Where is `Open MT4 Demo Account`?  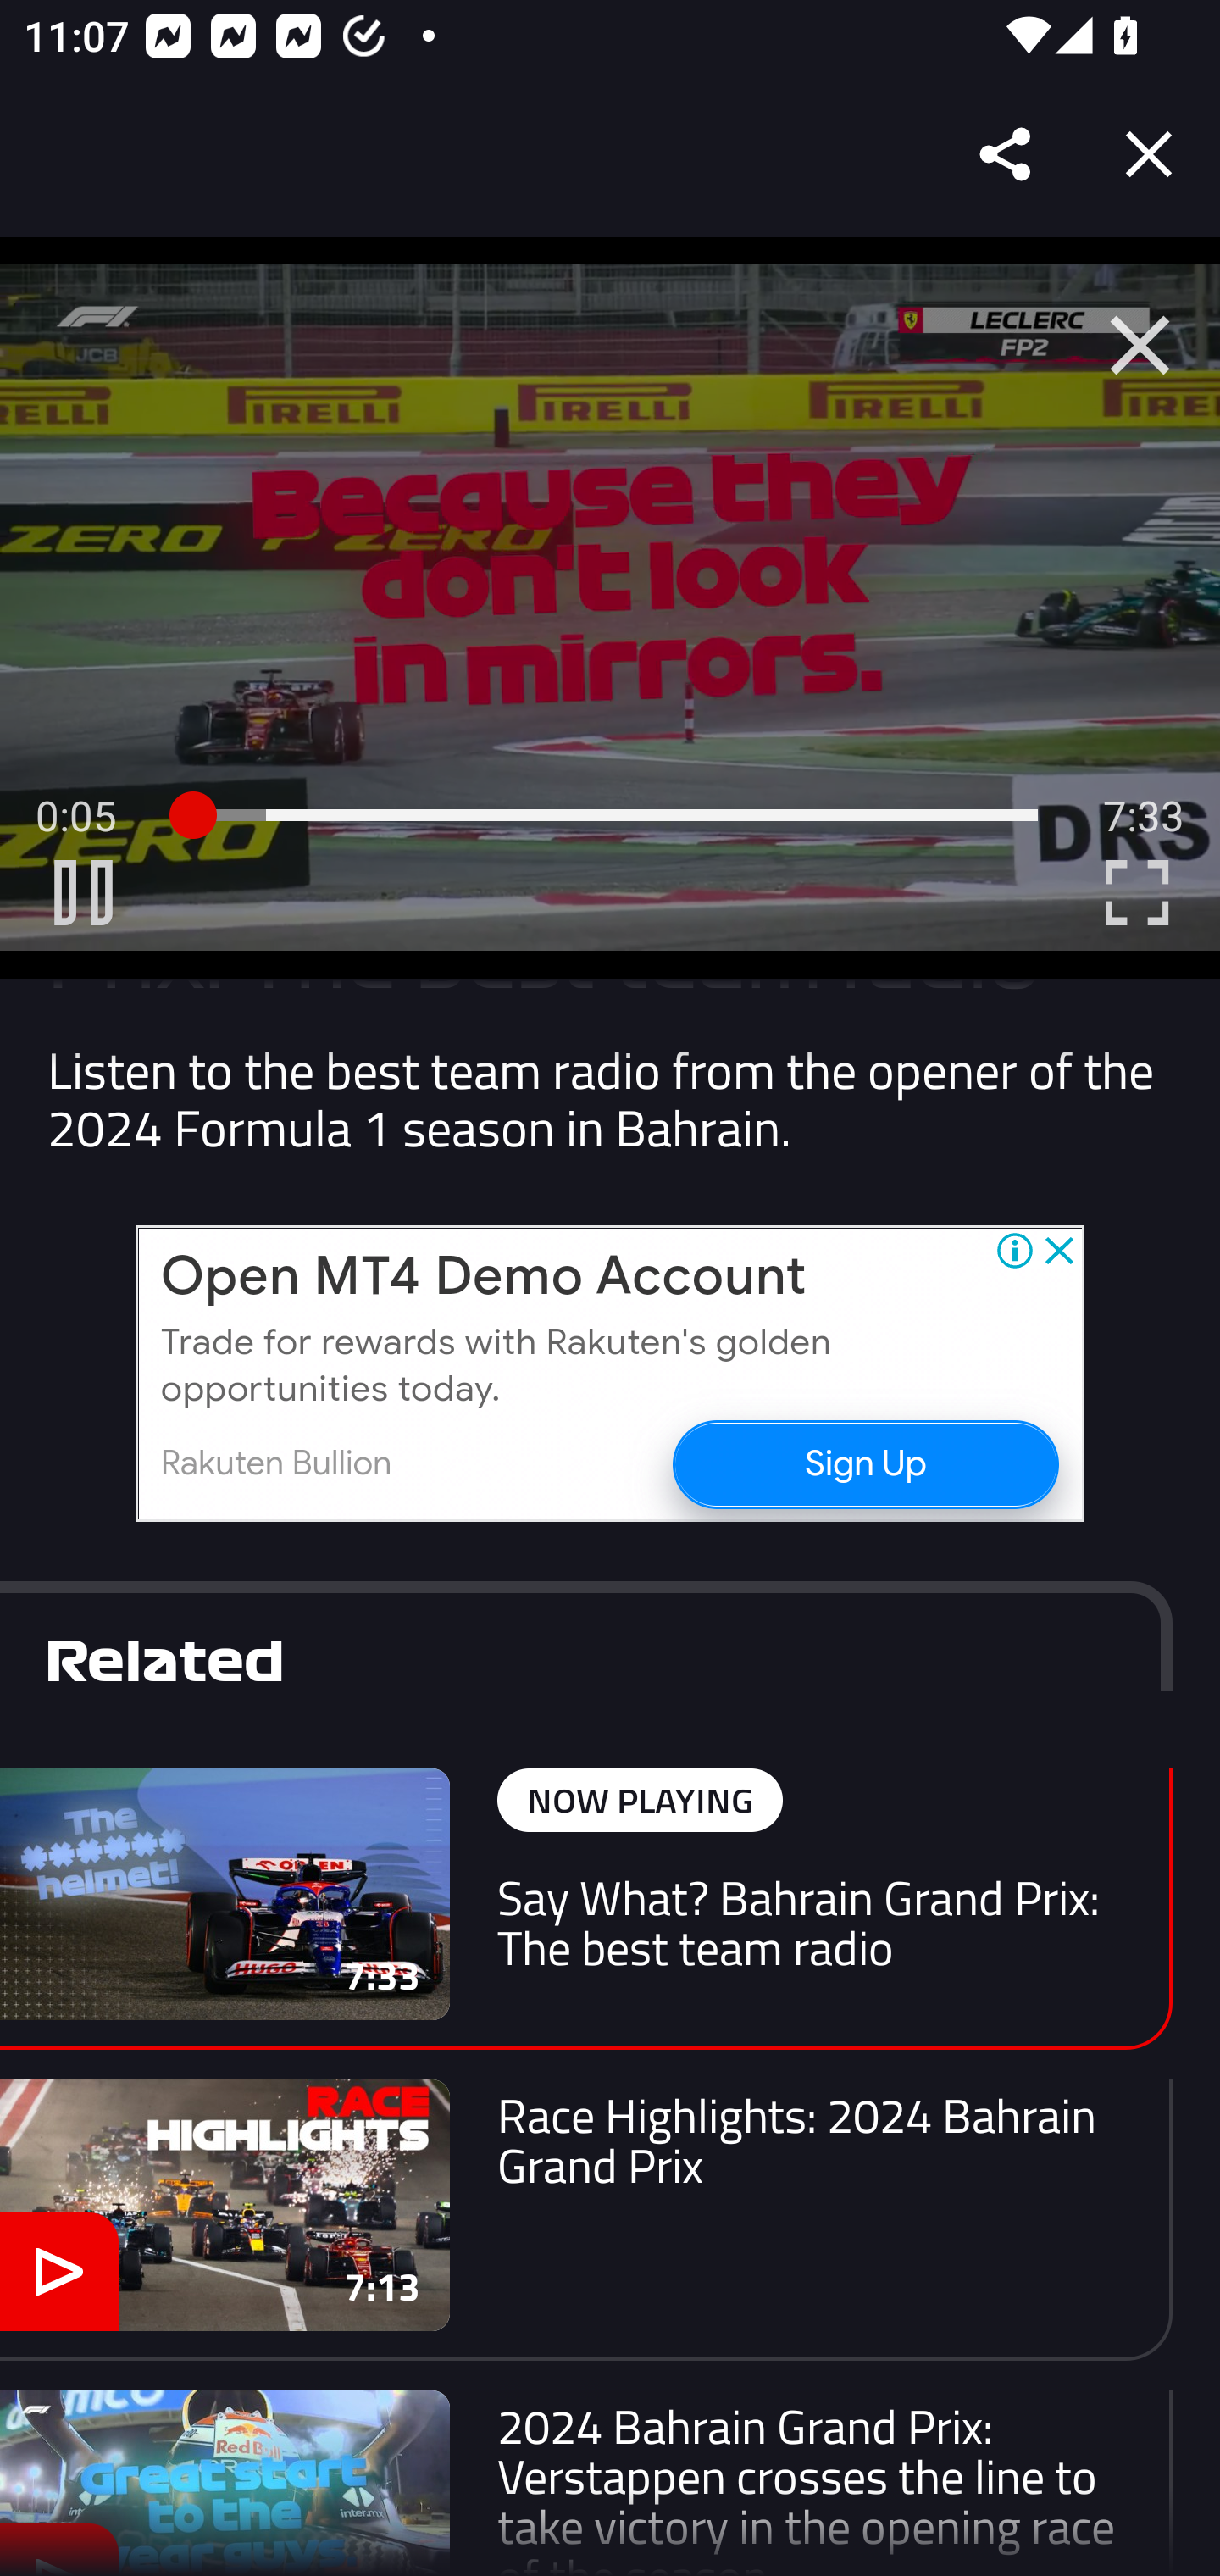 Open MT4 Demo Account is located at coordinates (483, 1278).